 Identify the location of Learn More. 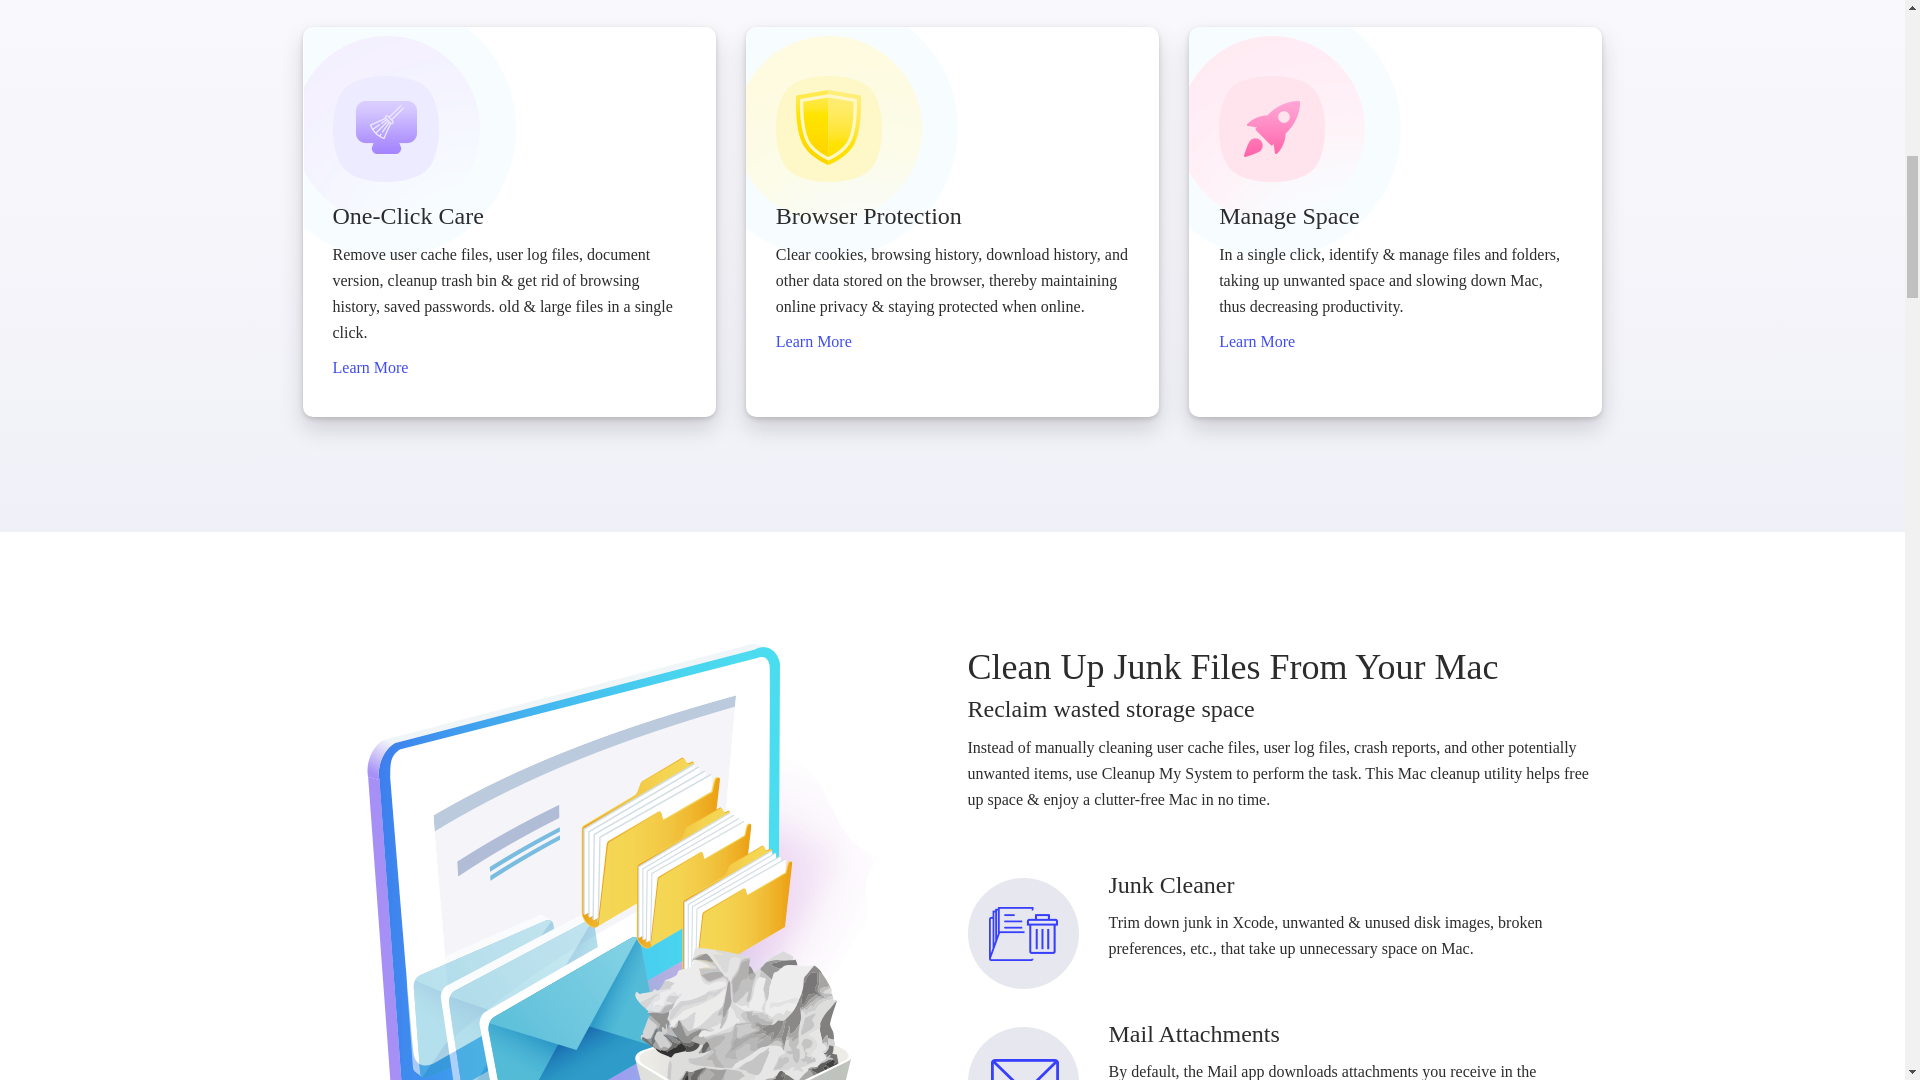
(814, 340).